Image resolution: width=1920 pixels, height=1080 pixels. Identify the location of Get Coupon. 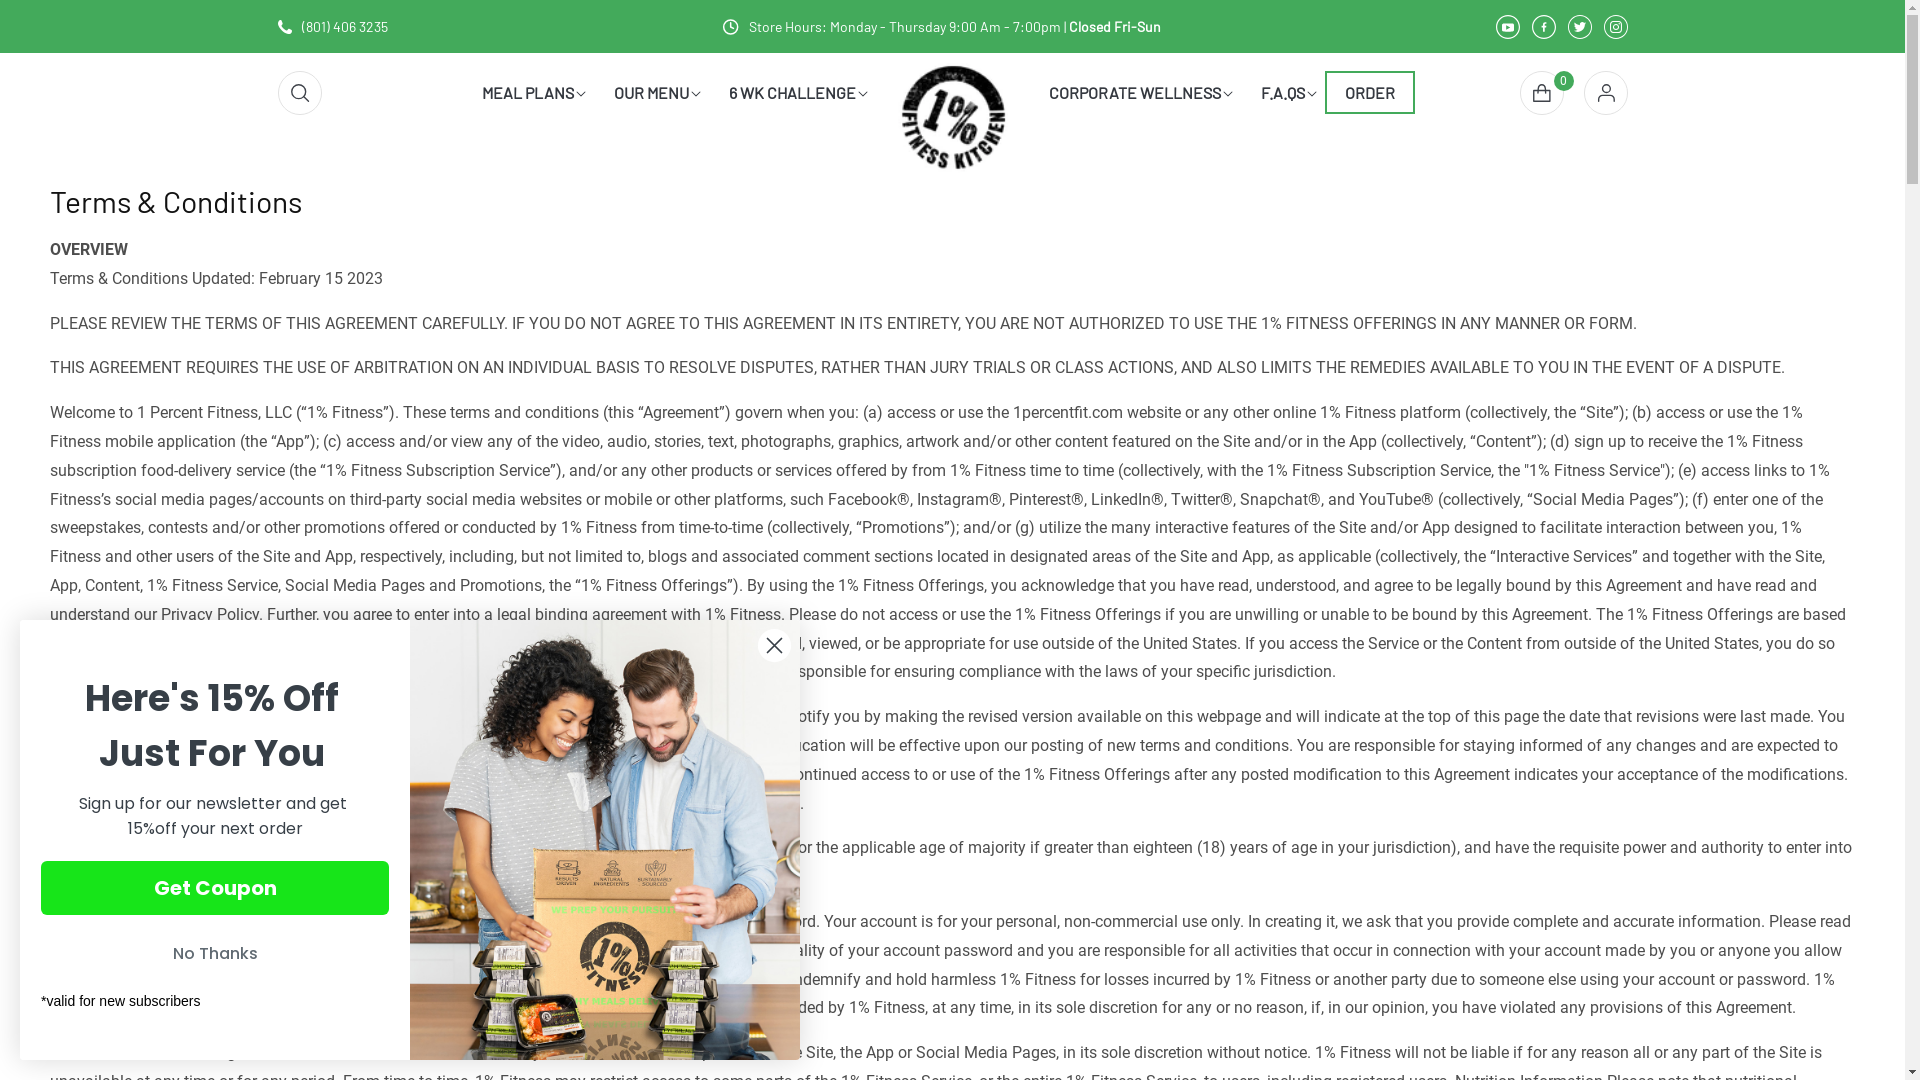
(215, 888).